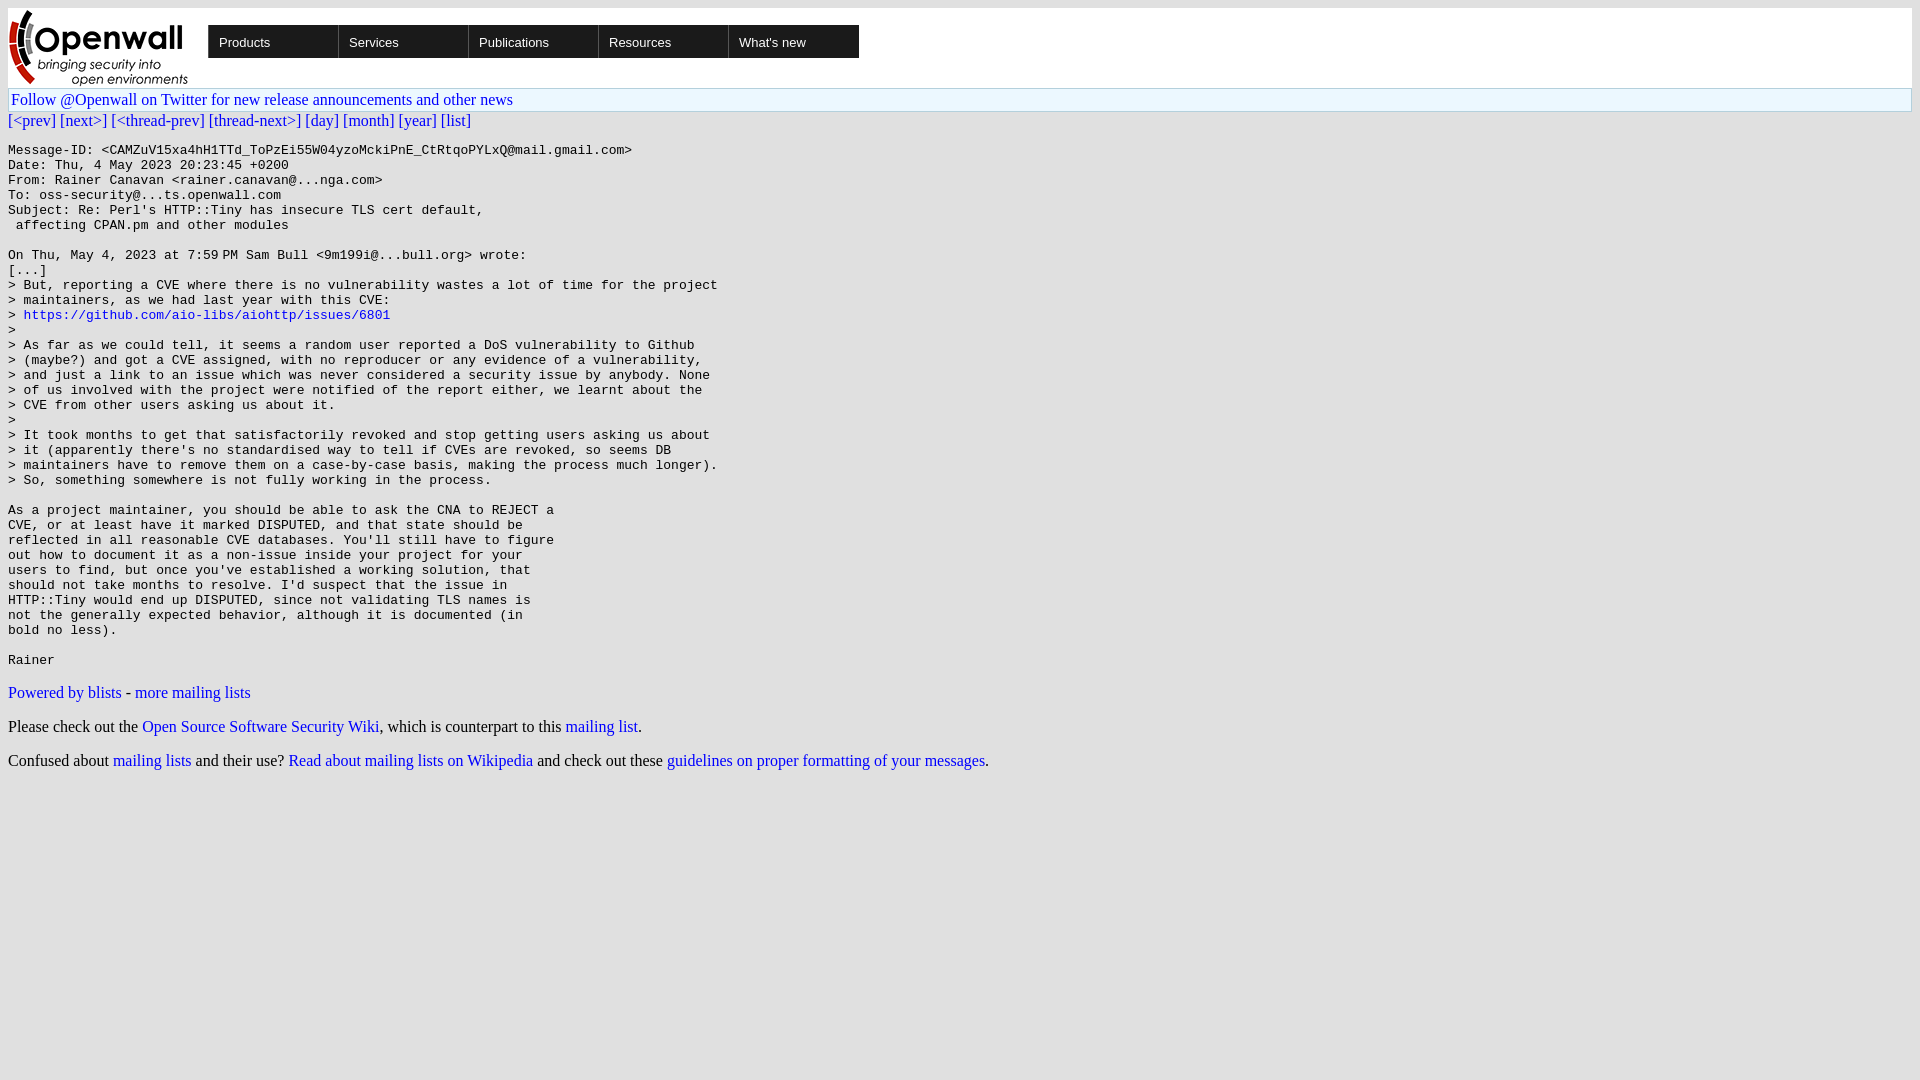 This screenshot has height=1080, width=1920. What do you see at coordinates (726, 41) in the screenshot?
I see `Resources` at bounding box center [726, 41].